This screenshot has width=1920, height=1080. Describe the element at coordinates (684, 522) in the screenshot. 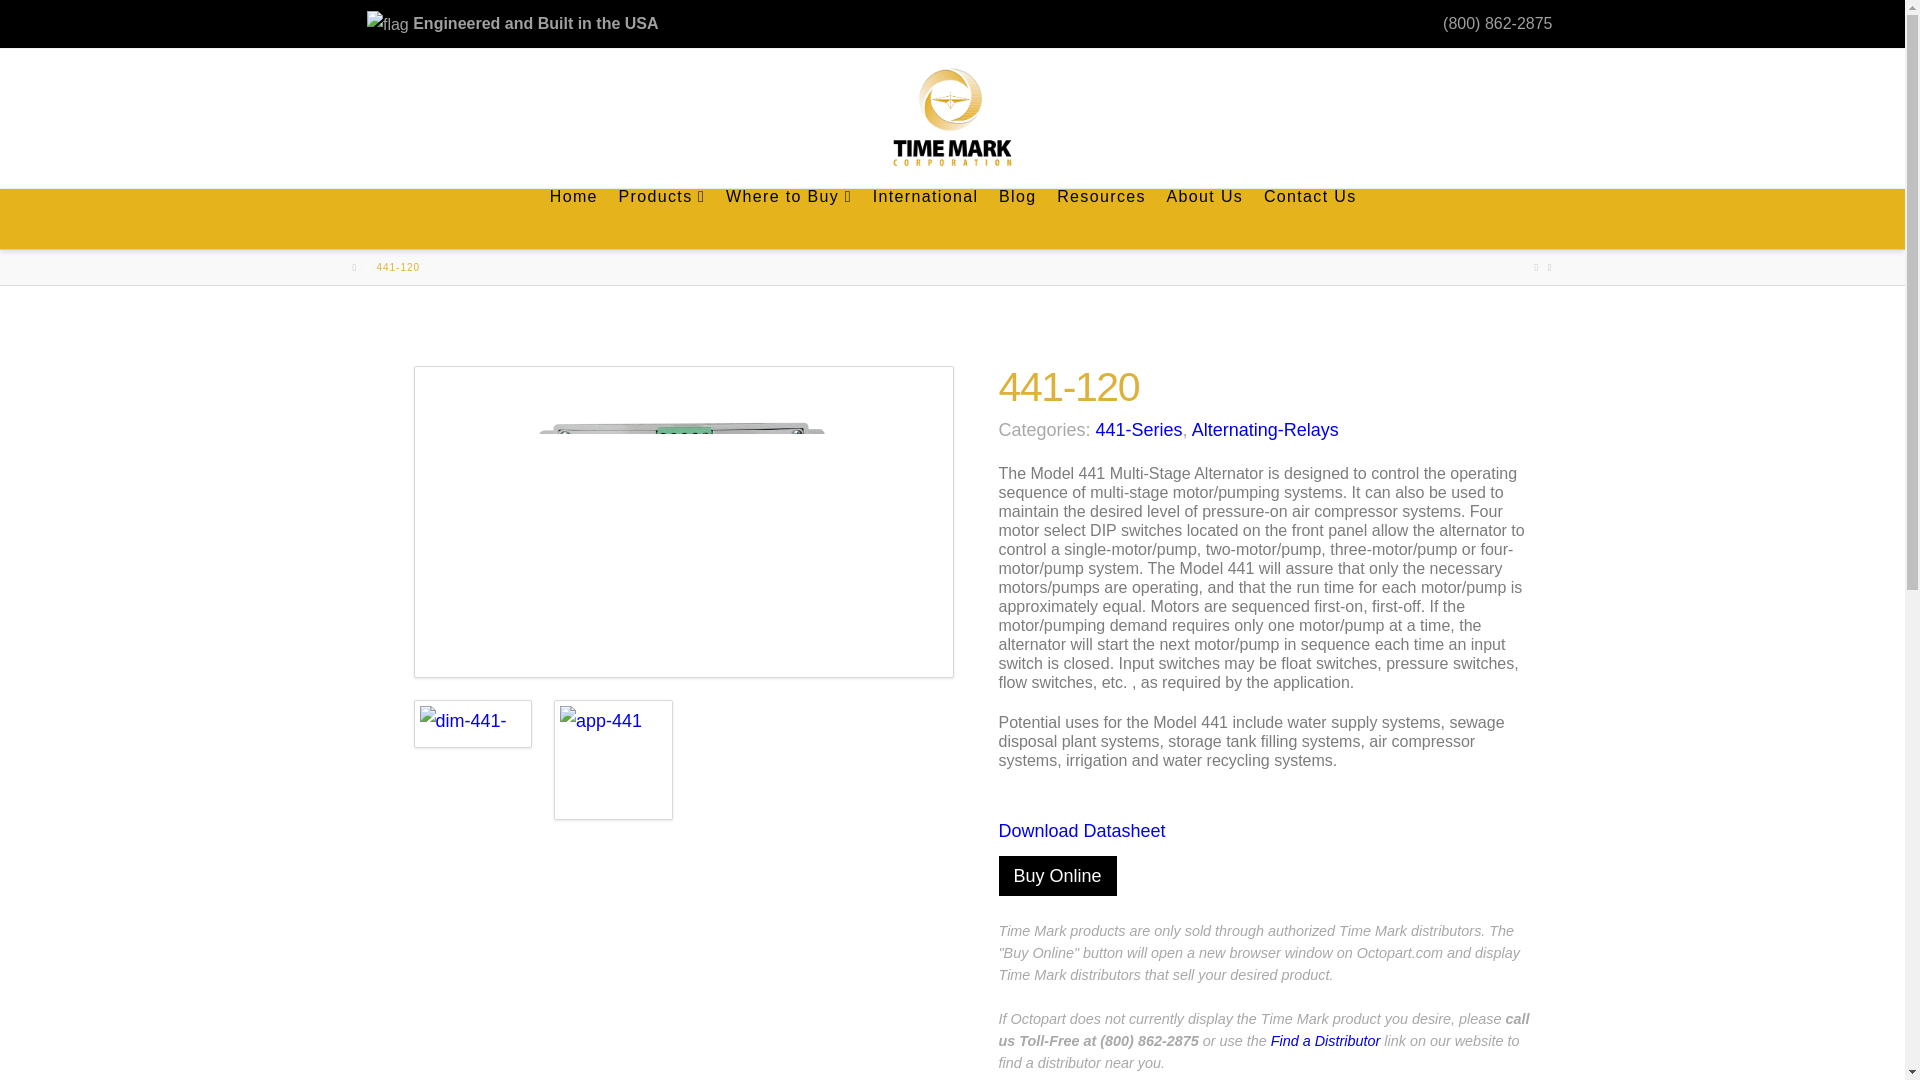

I see `441-Multi-Stage-Alternator` at that location.